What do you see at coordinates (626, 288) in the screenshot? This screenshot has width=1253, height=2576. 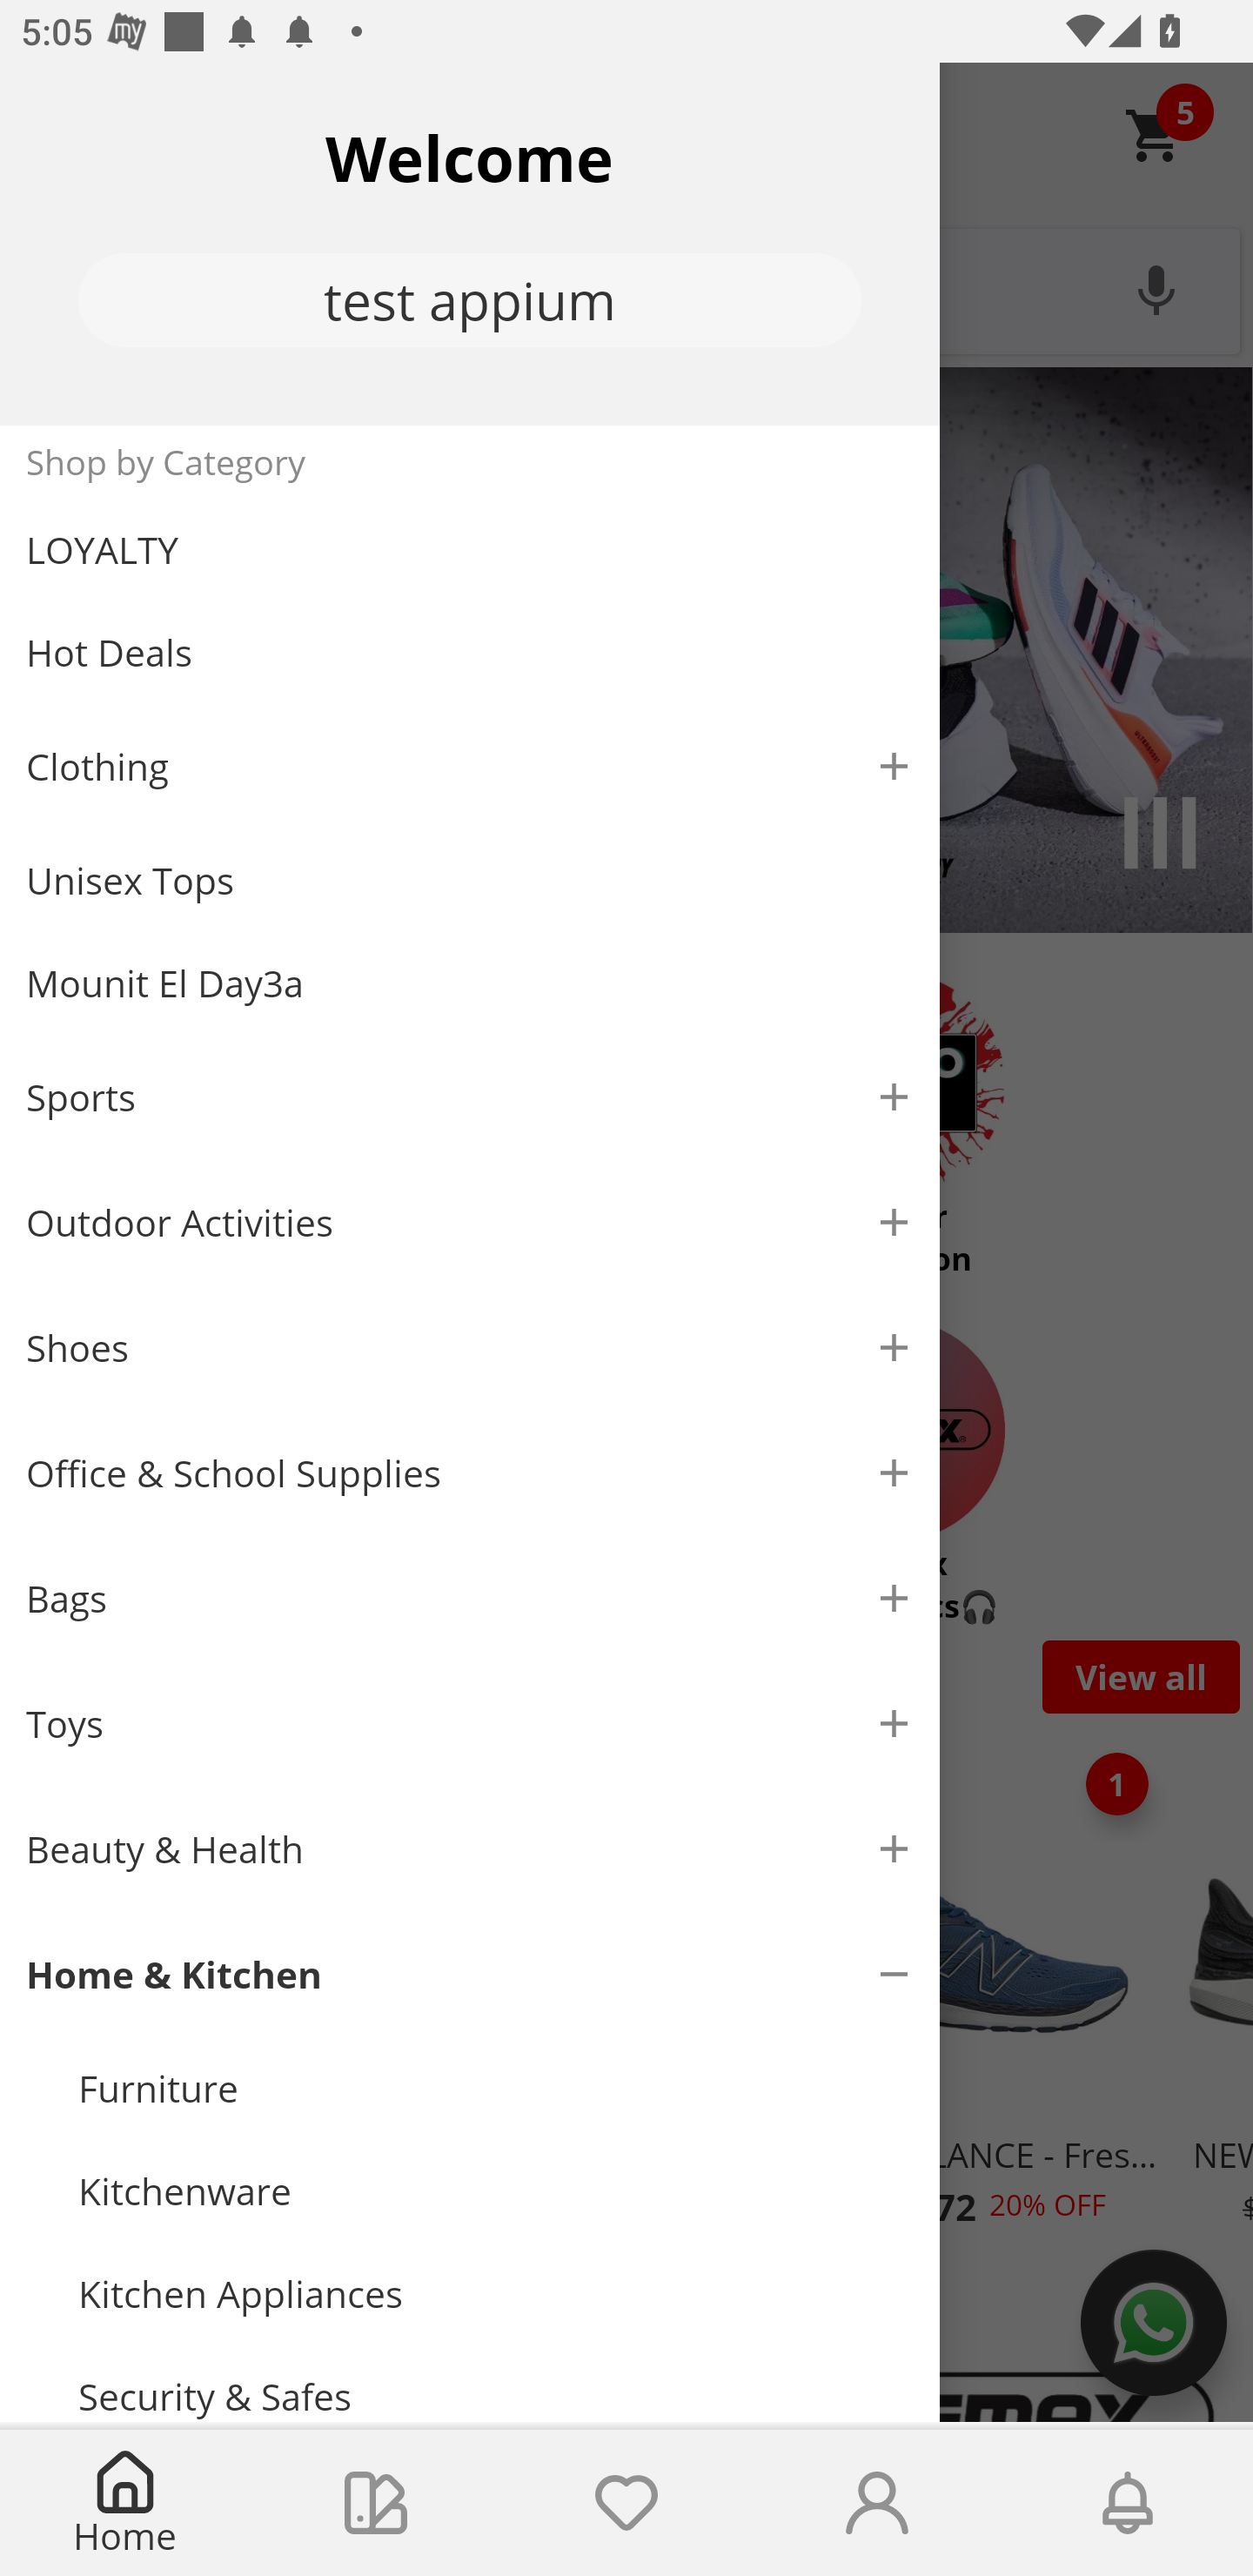 I see `What are you looking for?` at bounding box center [626, 288].